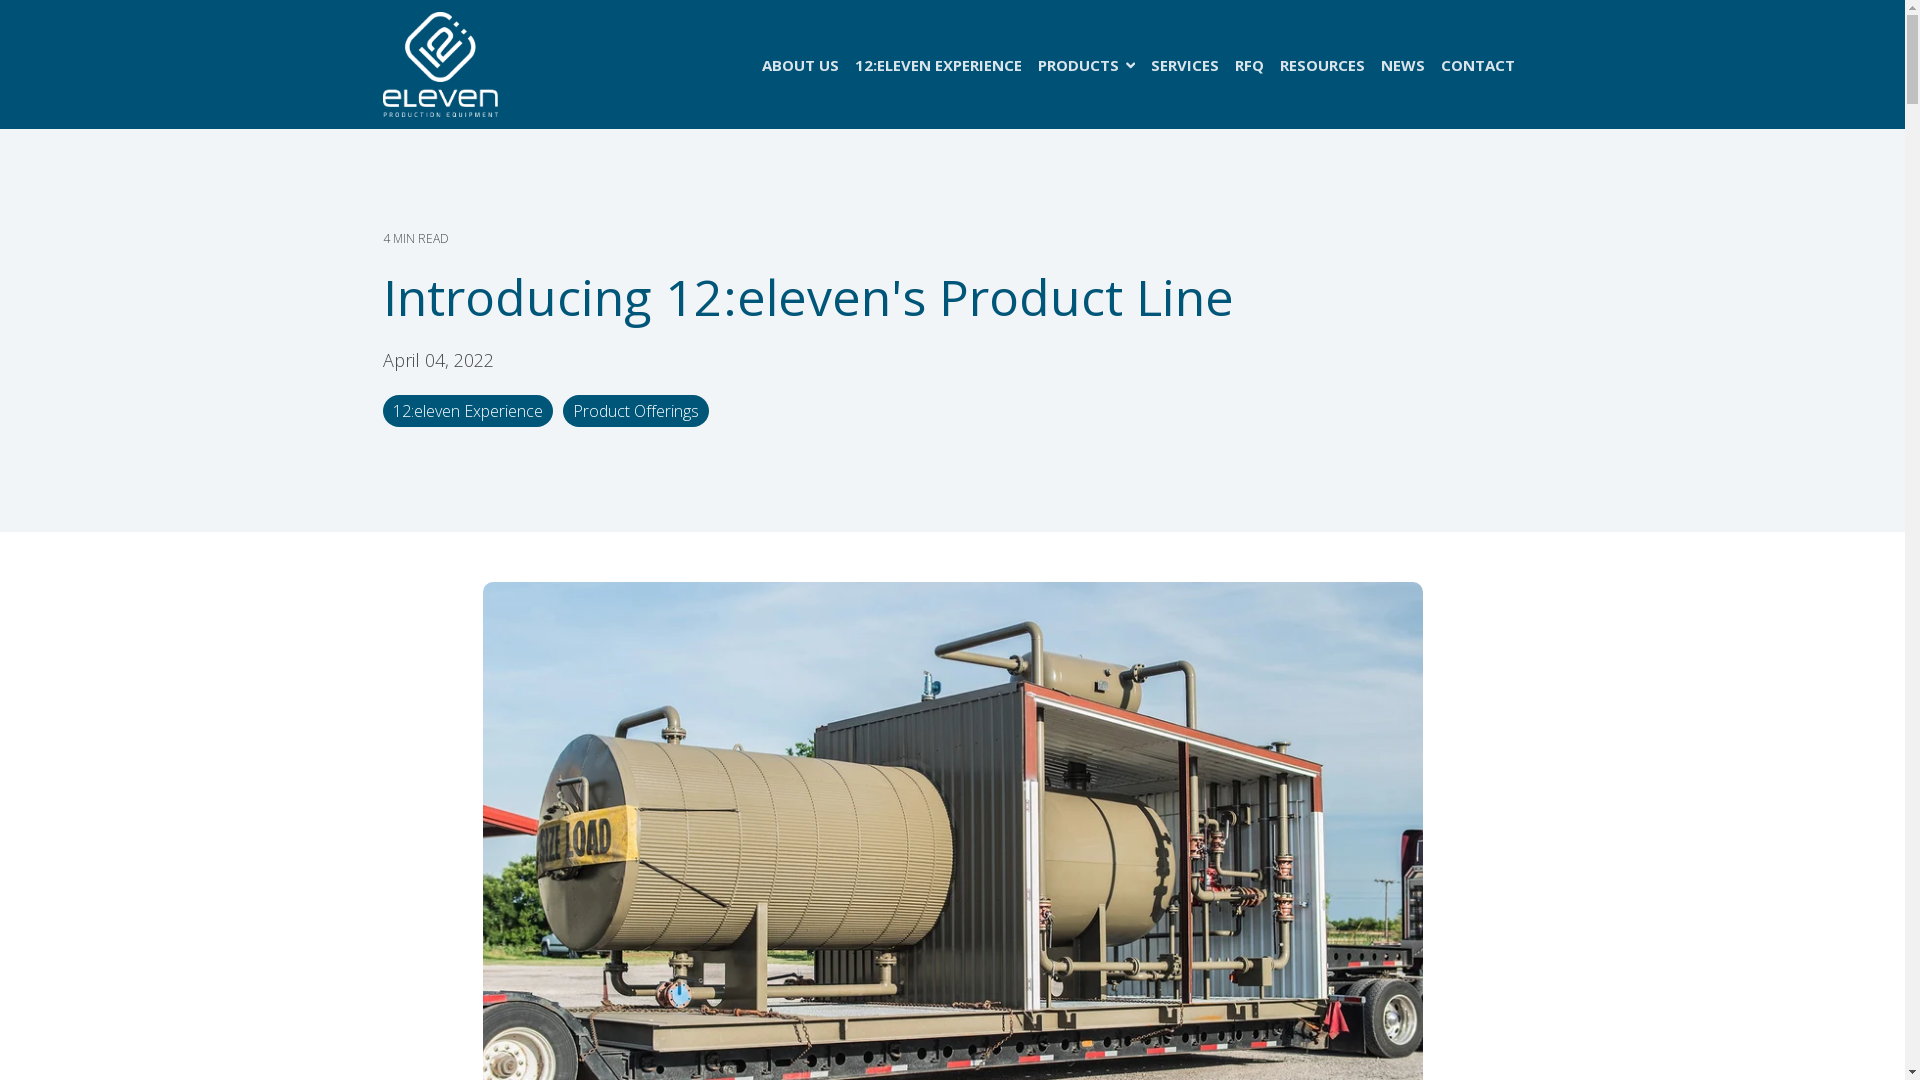 The image size is (1920, 1080). Describe the element at coordinates (938, 65) in the screenshot. I see `12:ELEVEN EXPERIENCE` at that location.